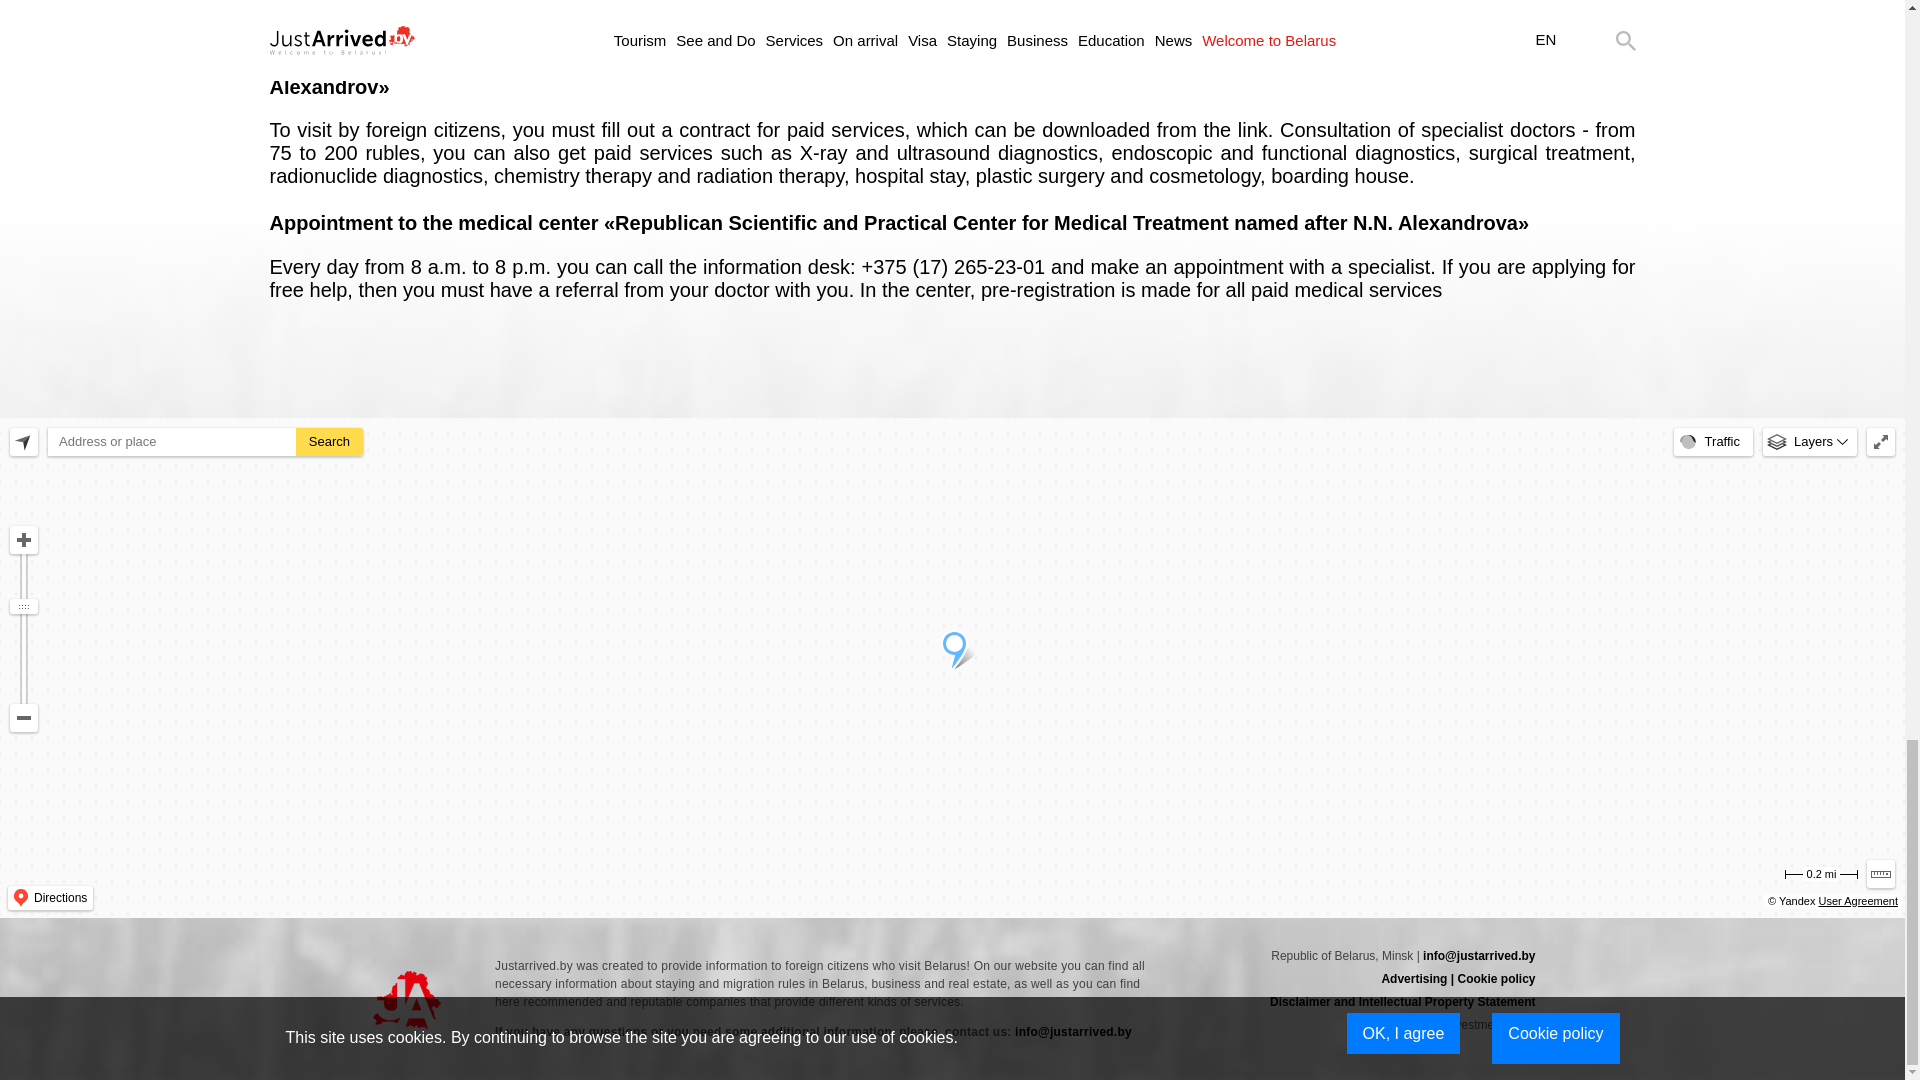 Image resolution: width=1920 pixels, height=1080 pixels. I want to click on Detect your current location, so click(24, 441).